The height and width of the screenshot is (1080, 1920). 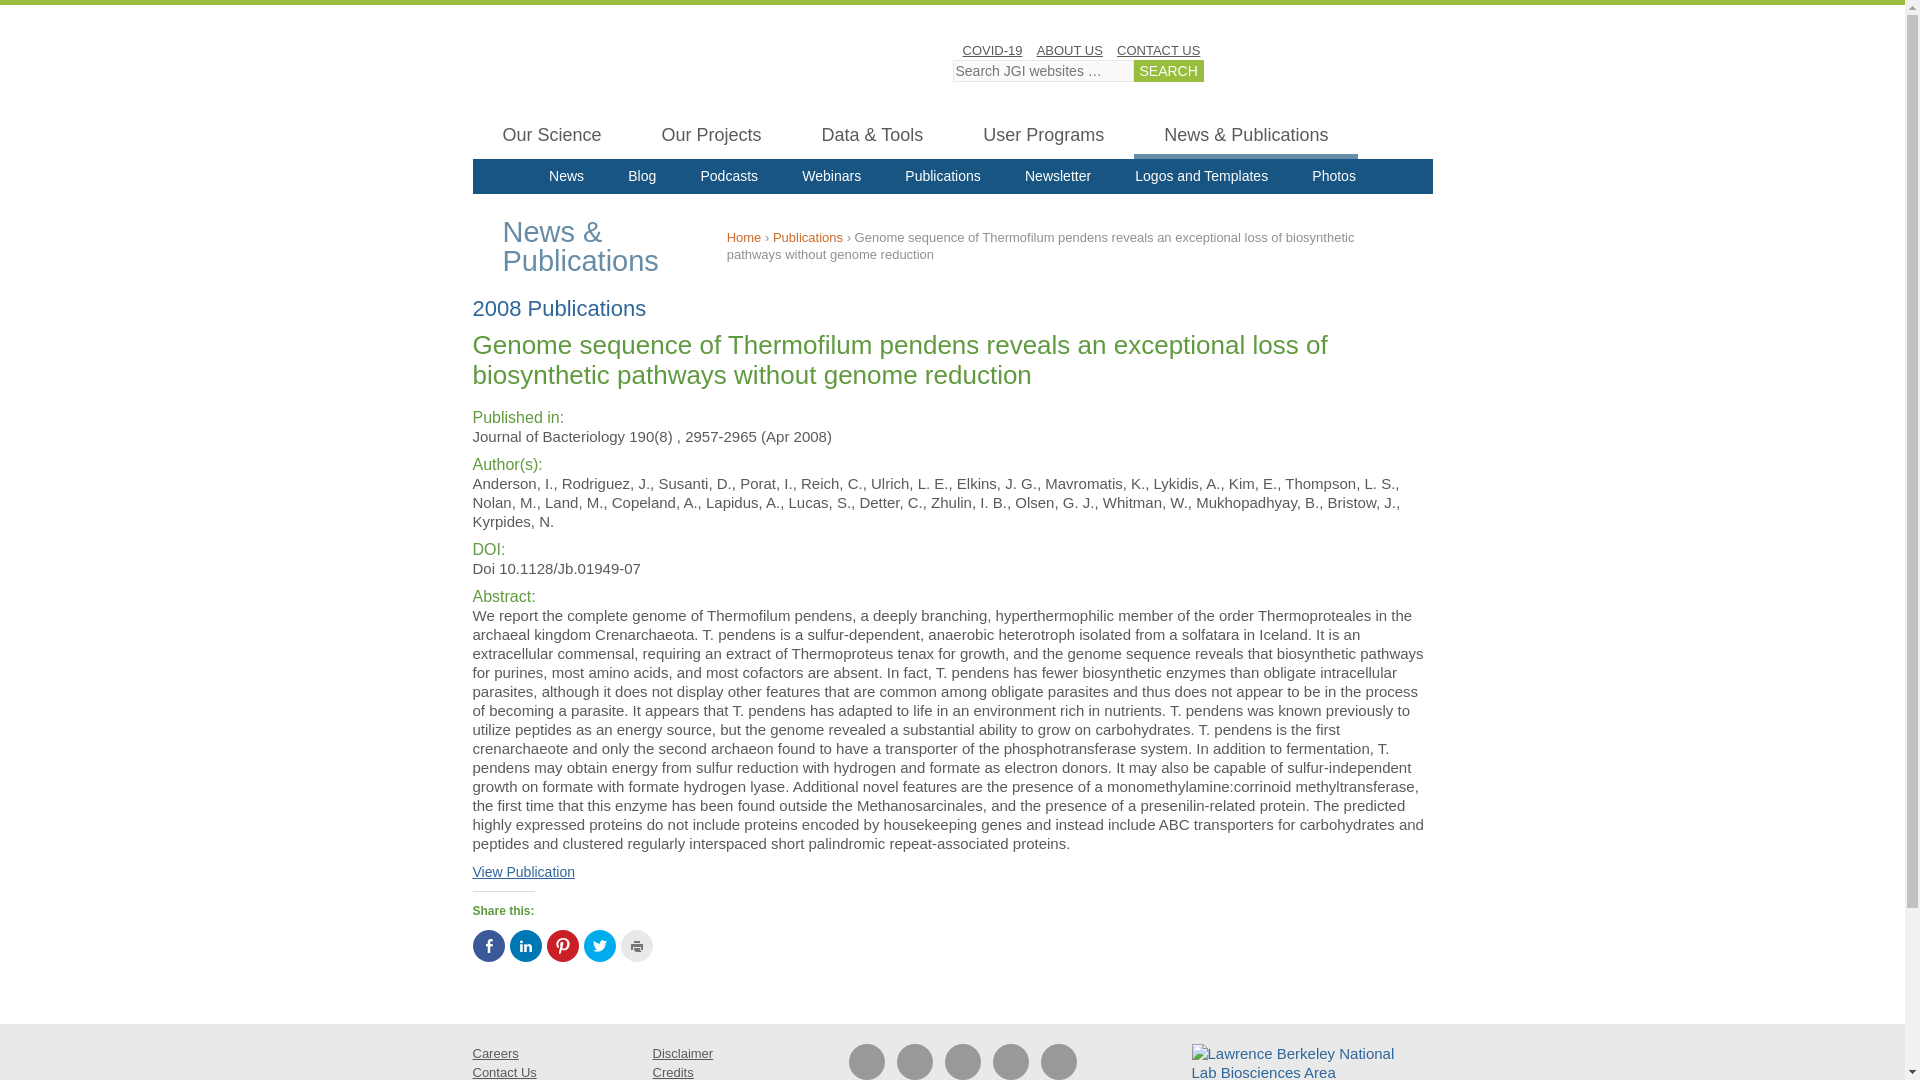 I want to click on Click to share on Twitter, so click(x=600, y=946).